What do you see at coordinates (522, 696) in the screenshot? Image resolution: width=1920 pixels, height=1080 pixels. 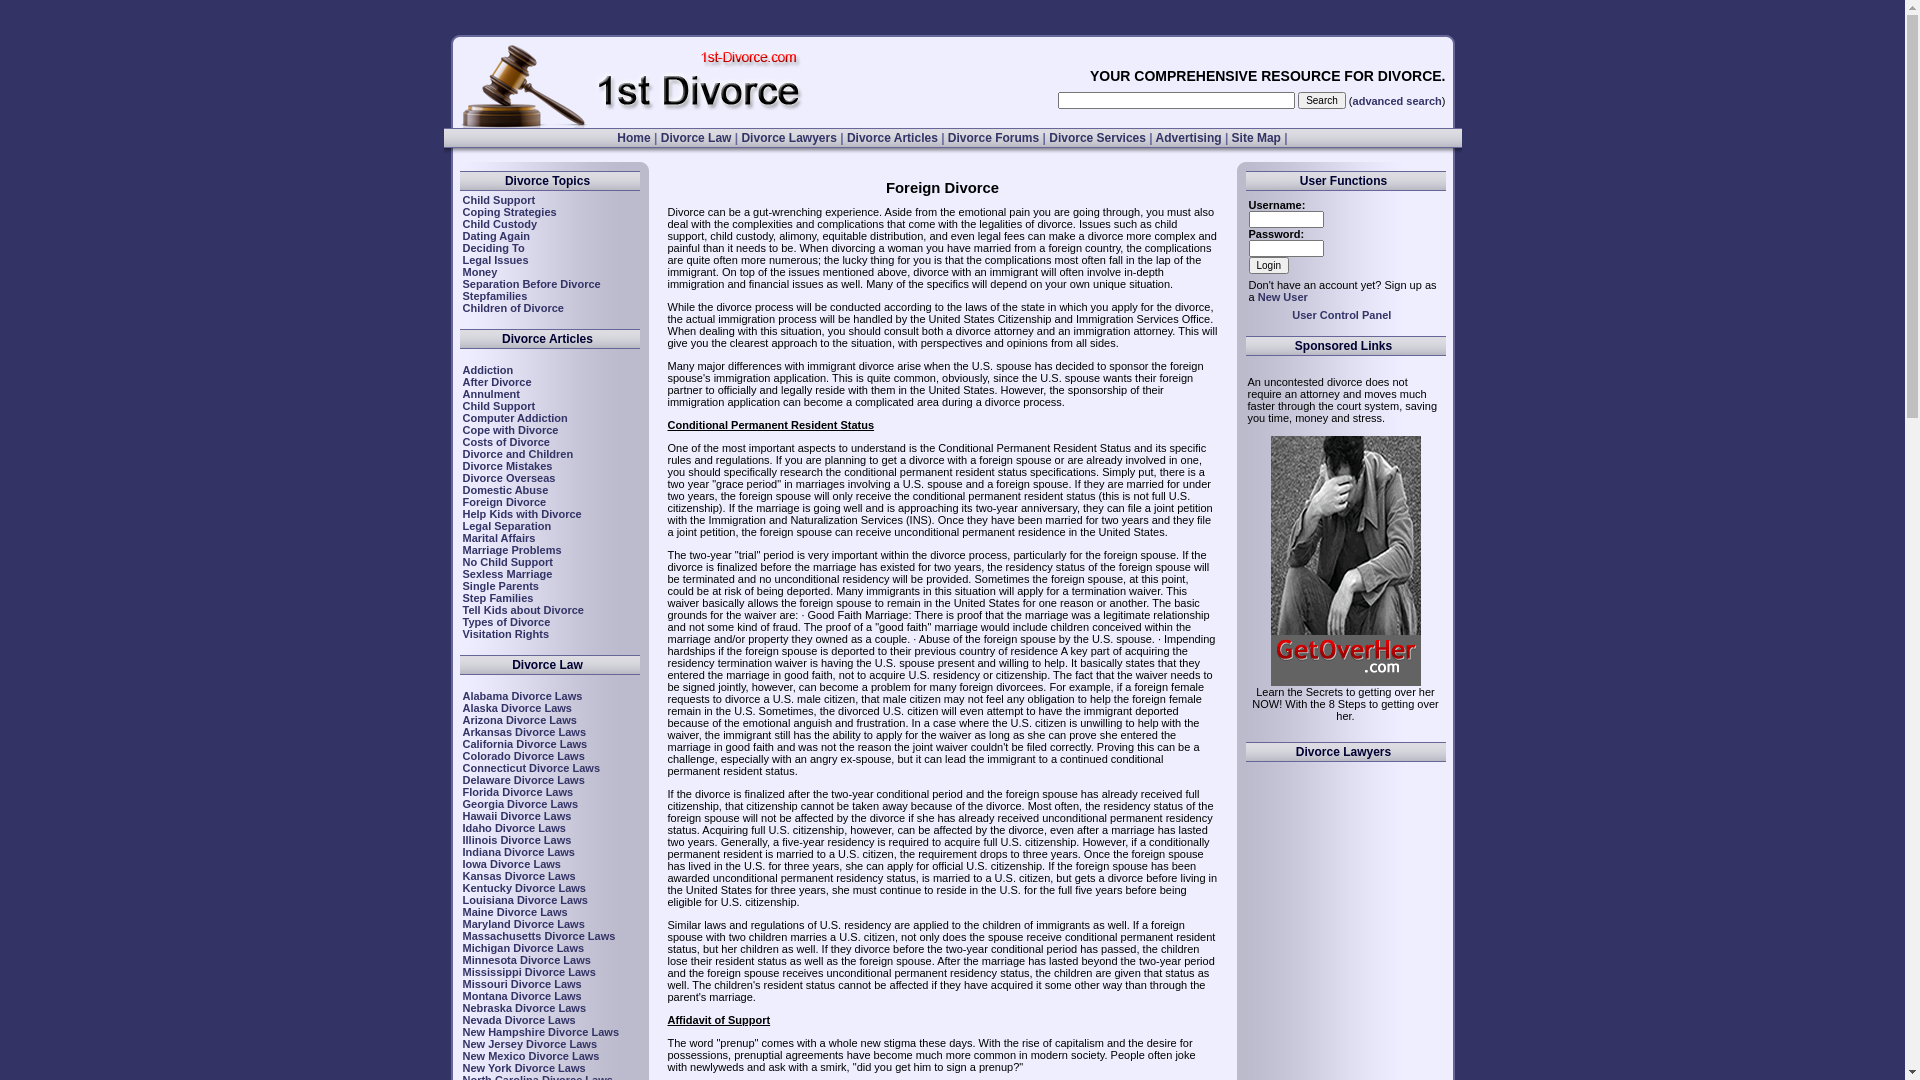 I see `Alabama Divorce Laws` at bounding box center [522, 696].